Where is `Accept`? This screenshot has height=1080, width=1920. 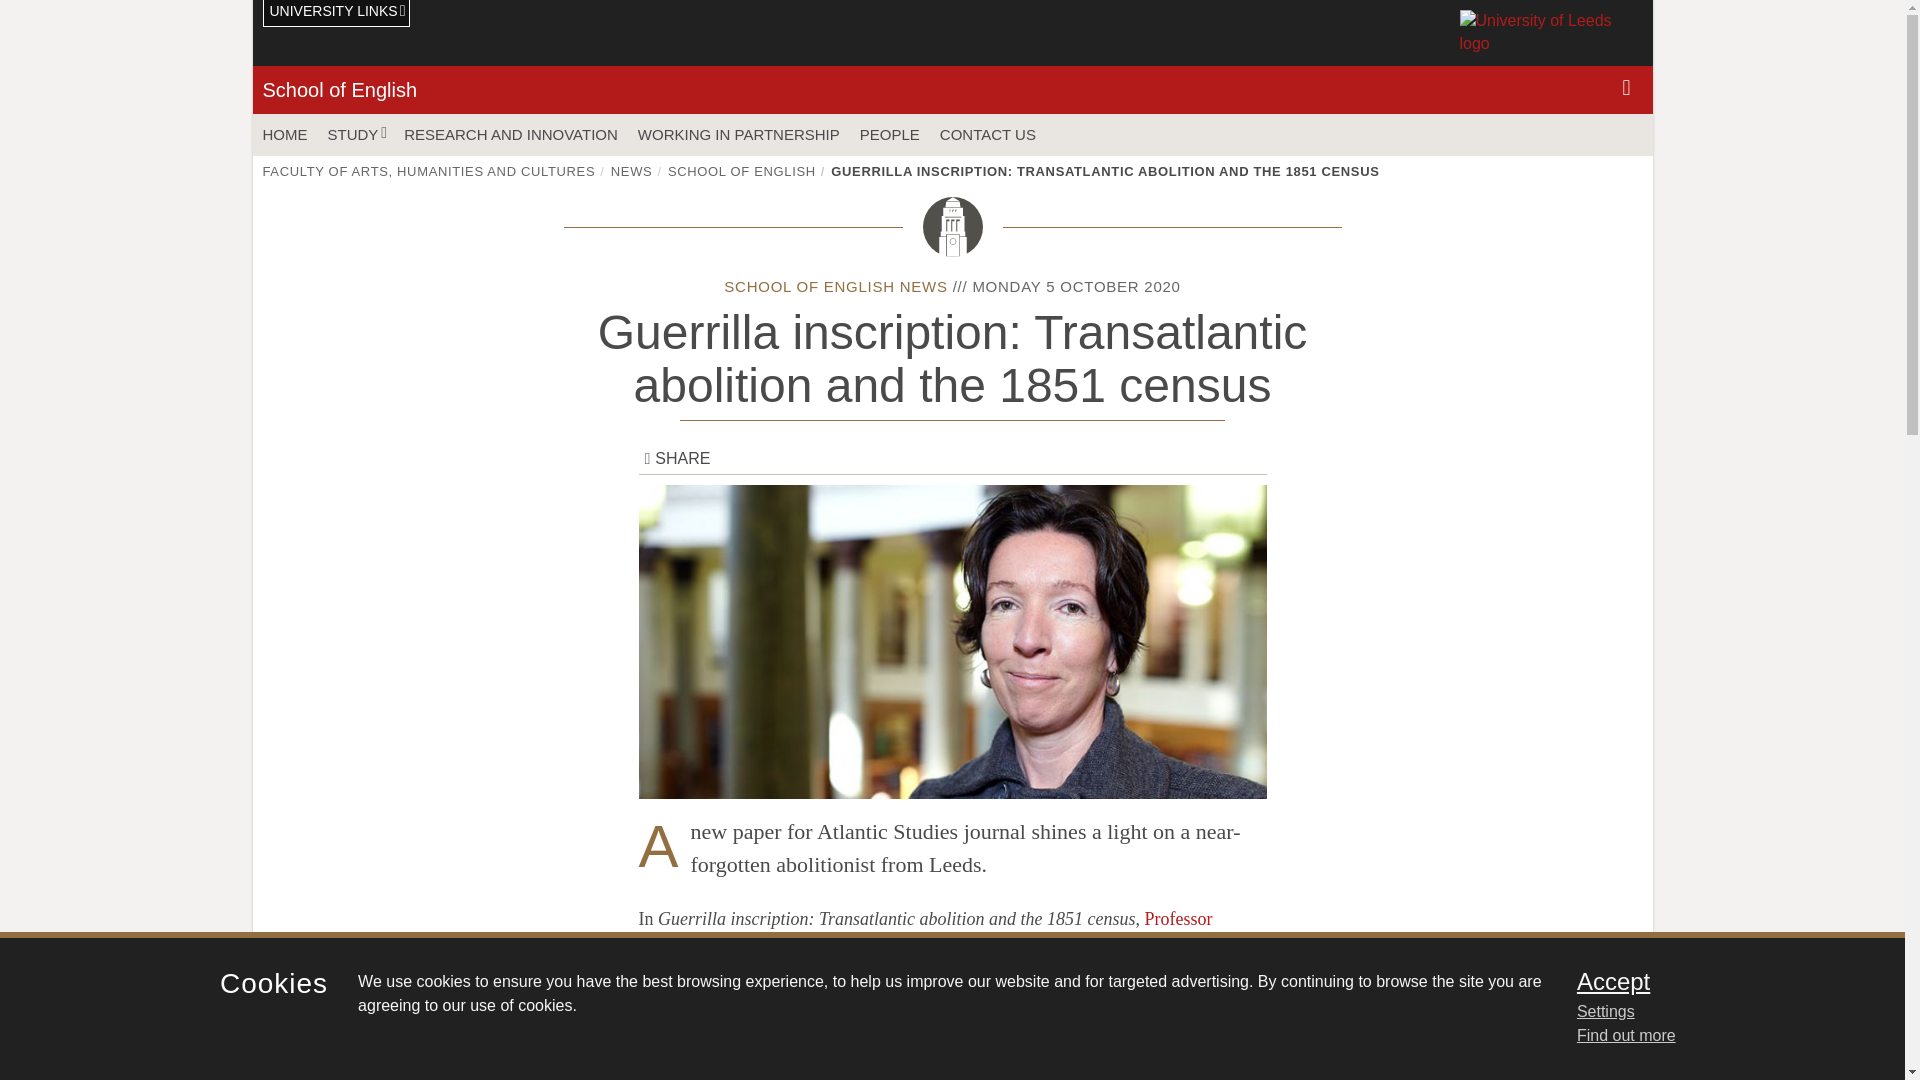 Accept is located at coordinates (1714, 981).